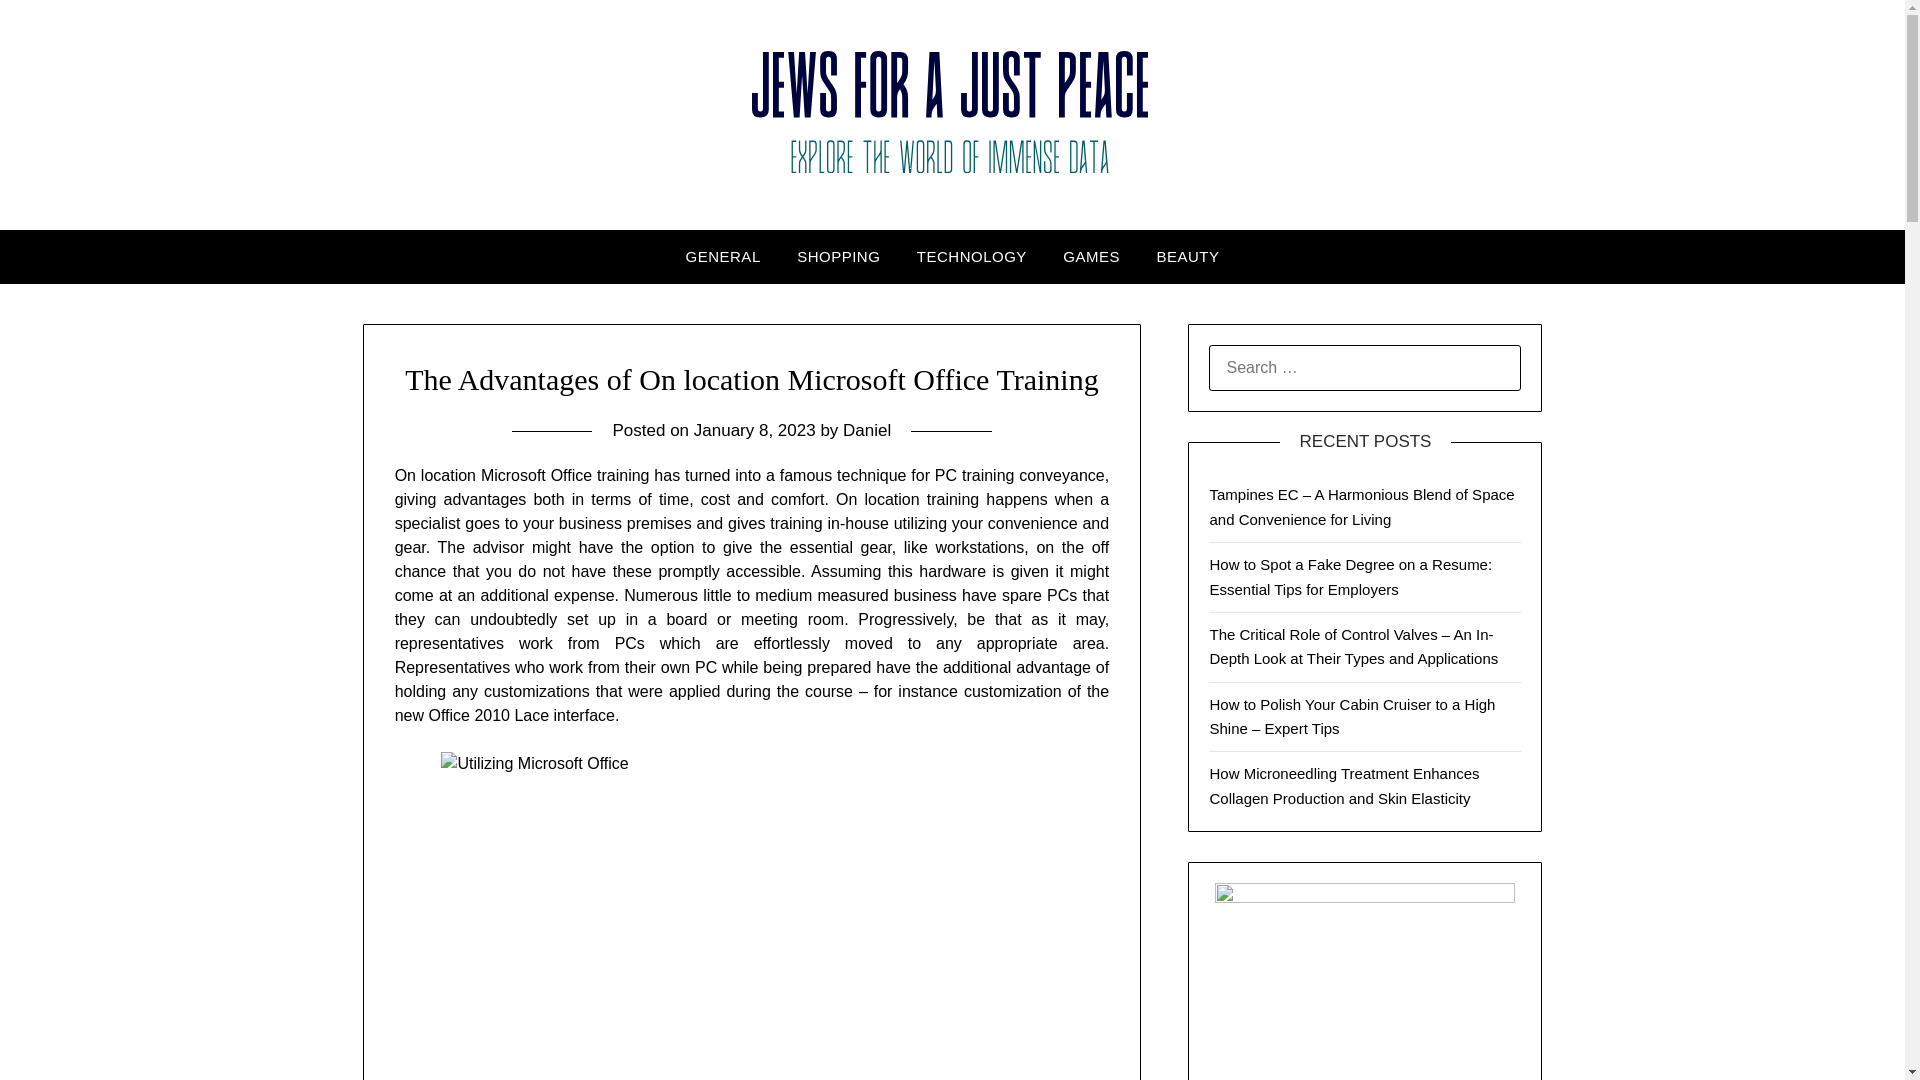 This screenshot has width=1920, height=1080. Describe the element at coordinates (971, 257) in the screenshot. I see `TECHNOLOGY` at that location.